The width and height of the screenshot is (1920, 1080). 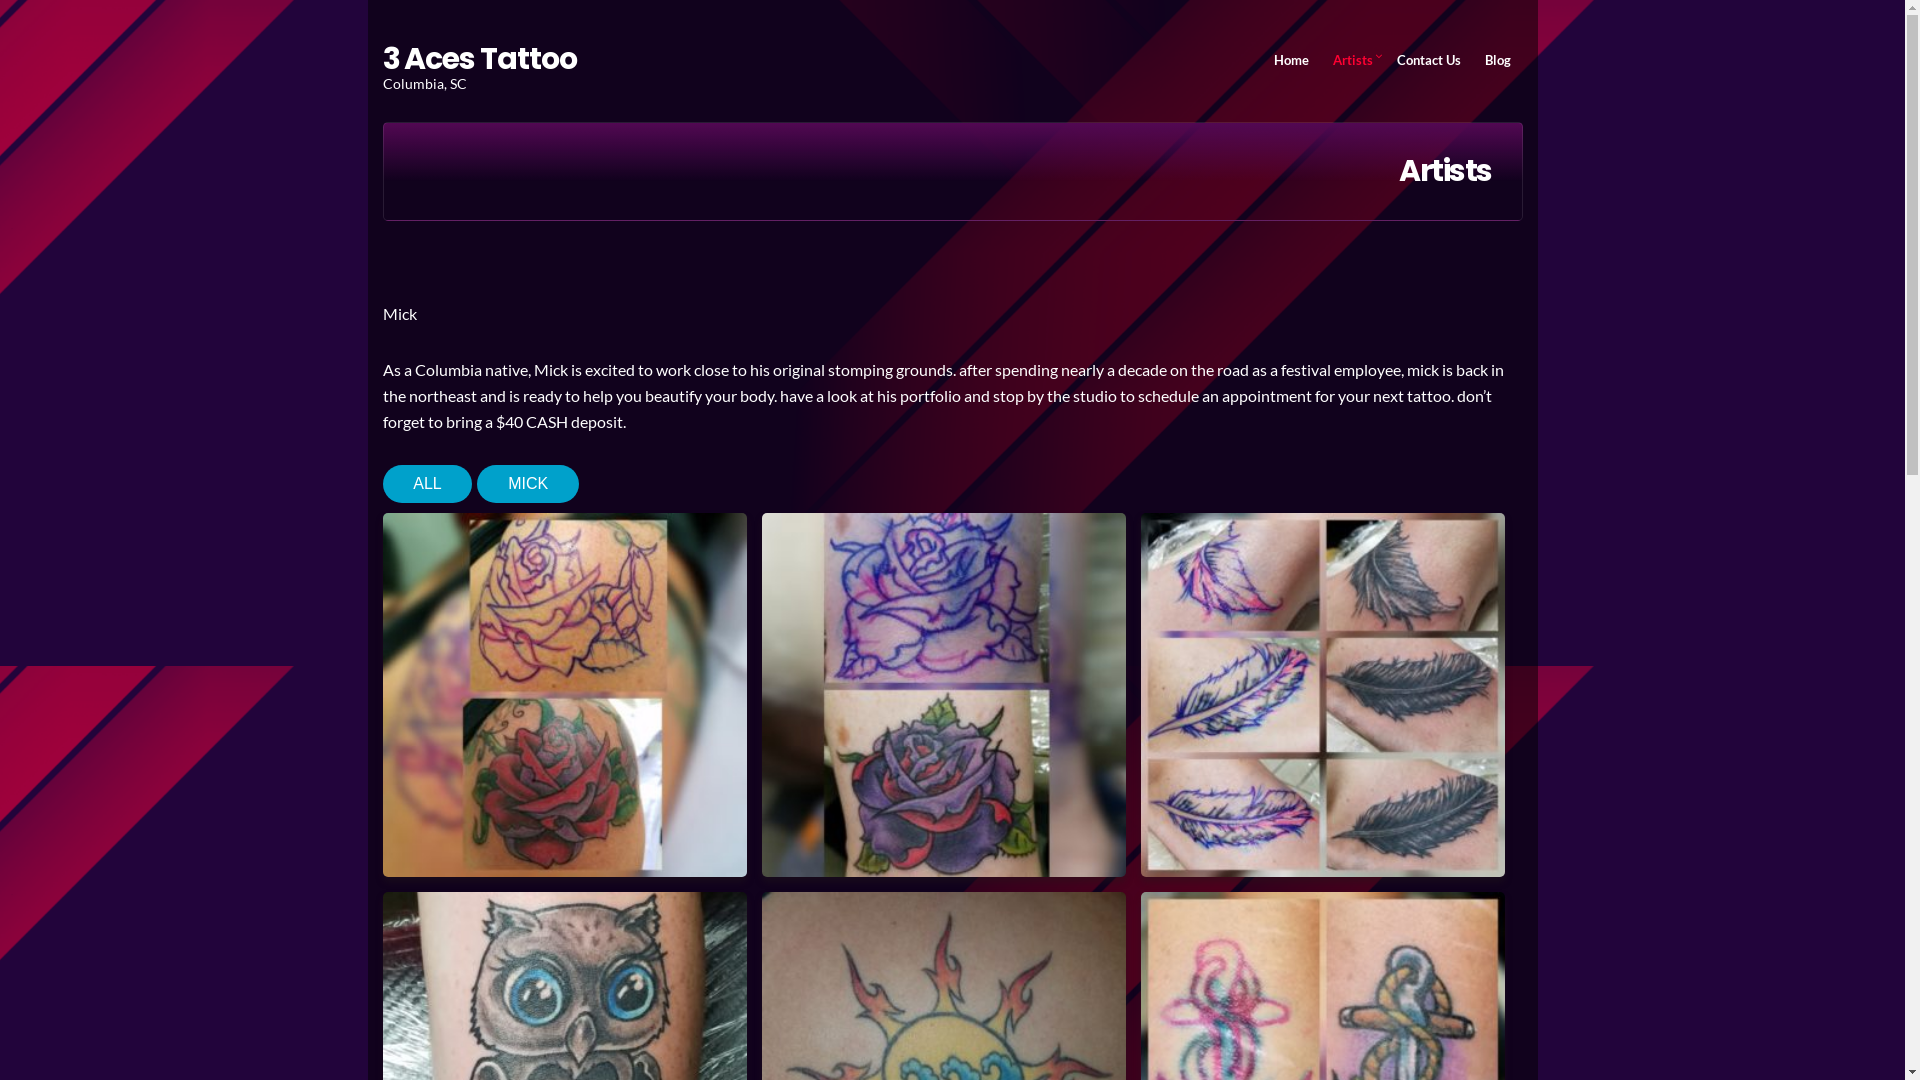 I want to click on IMG_20170625_111314_068, so click(x=1322, y=695).